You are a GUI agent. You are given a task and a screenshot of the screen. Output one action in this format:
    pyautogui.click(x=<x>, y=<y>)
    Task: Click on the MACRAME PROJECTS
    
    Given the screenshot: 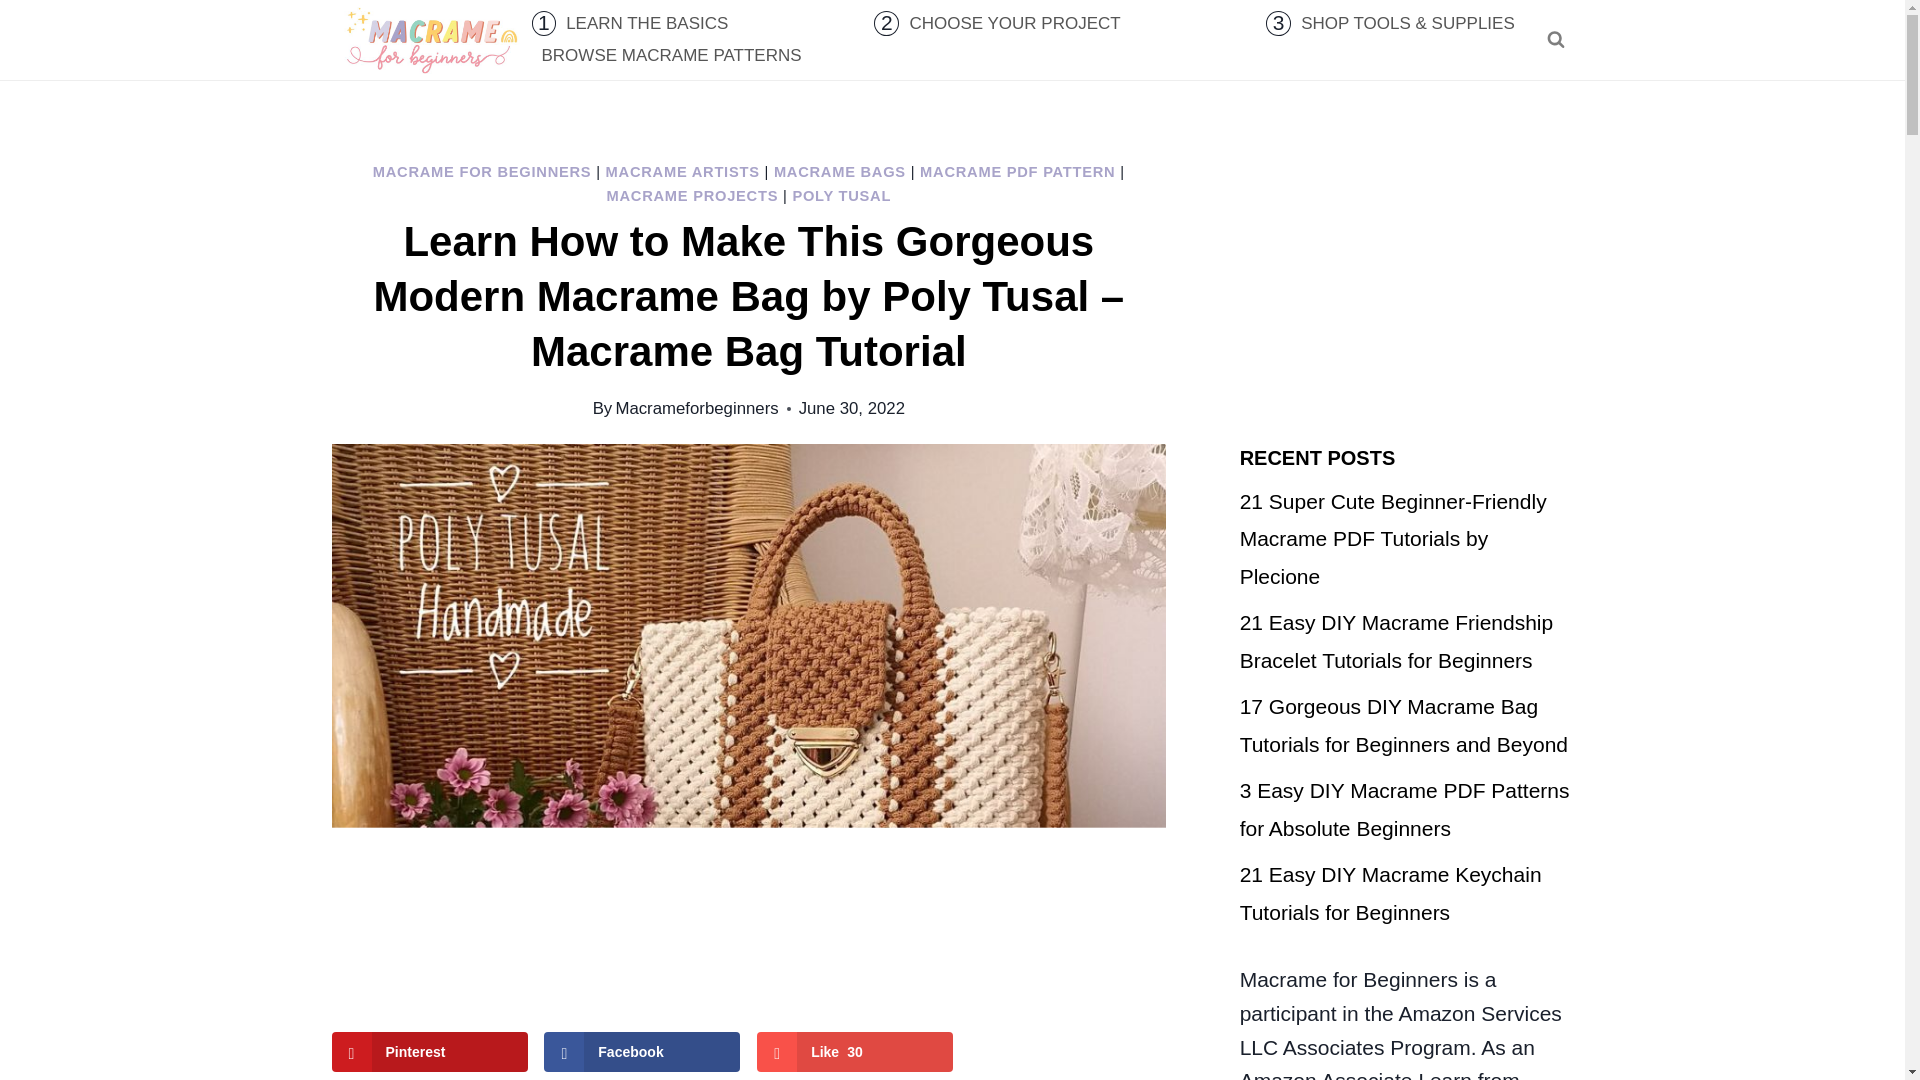 What is the action you would take?
    pyautogui.click(x=692, y=196)
    